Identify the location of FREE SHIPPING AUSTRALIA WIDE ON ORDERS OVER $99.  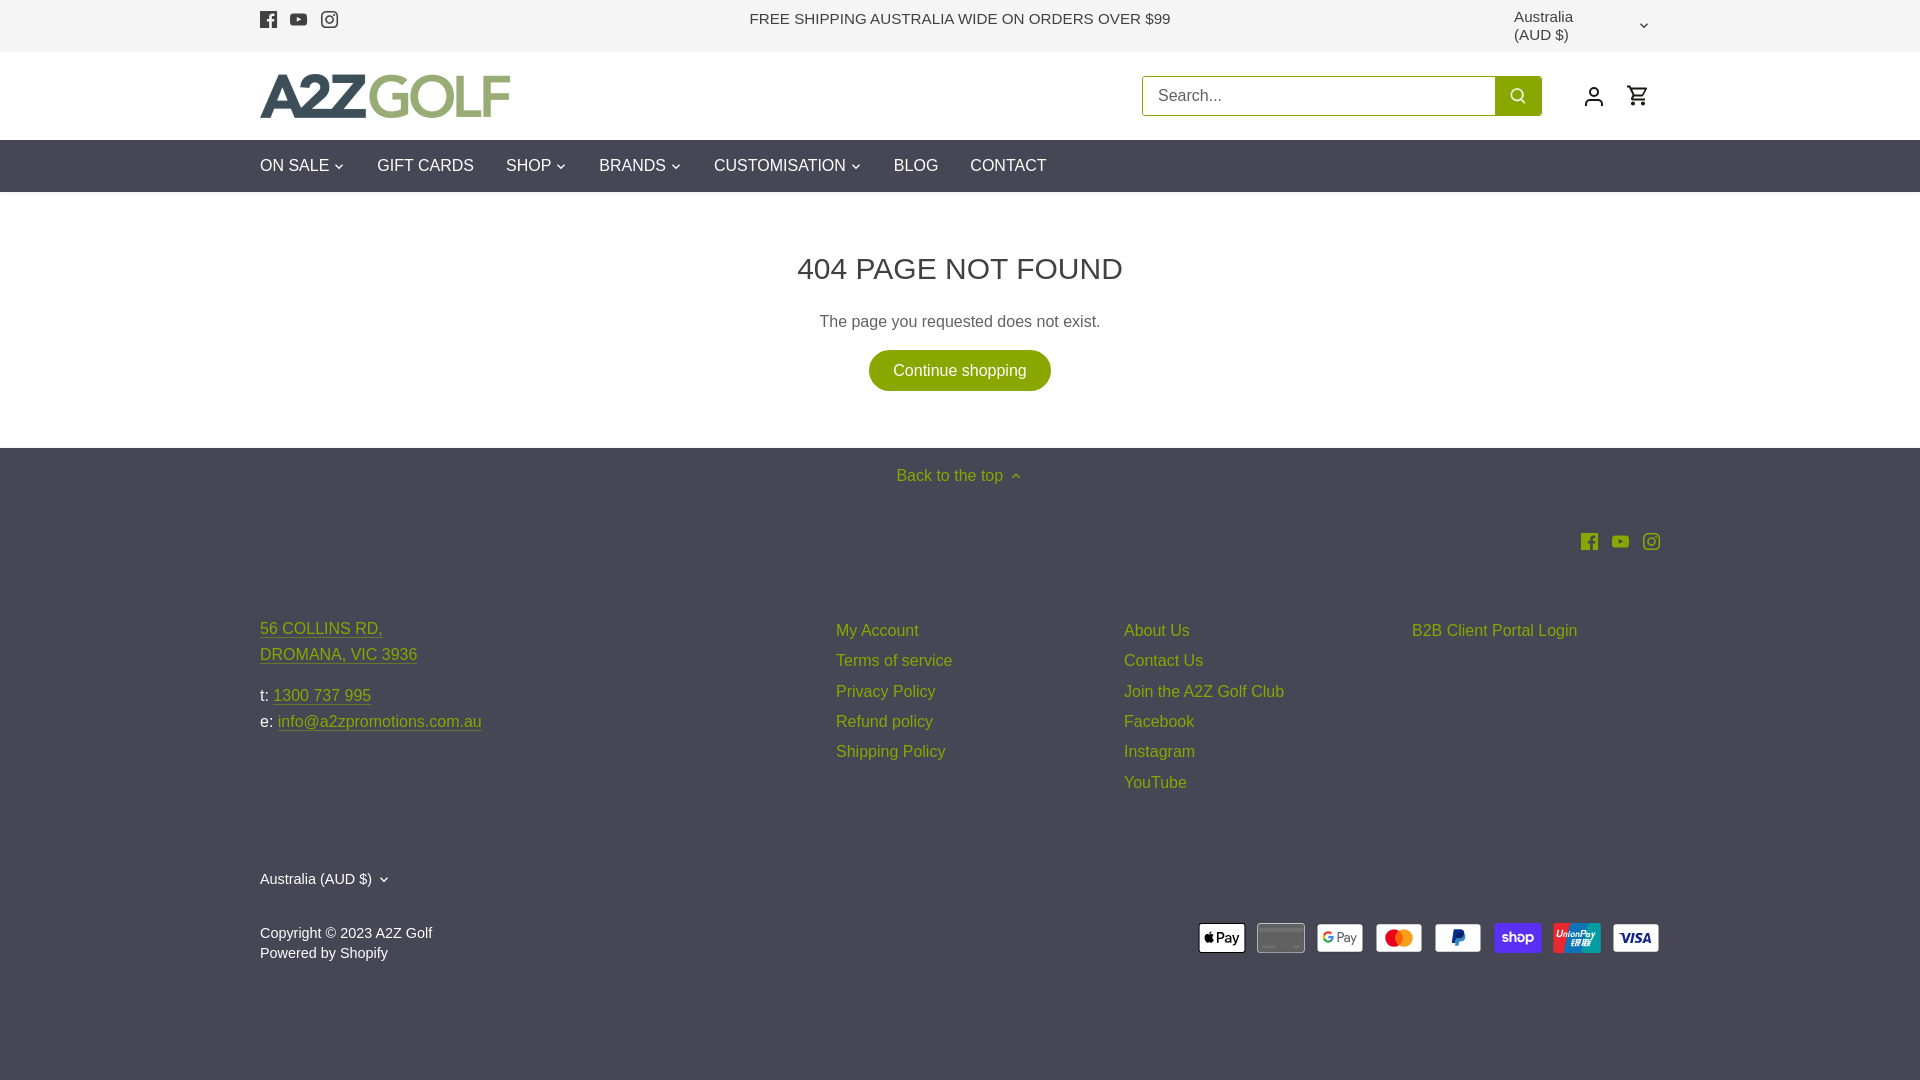
(960, 18).